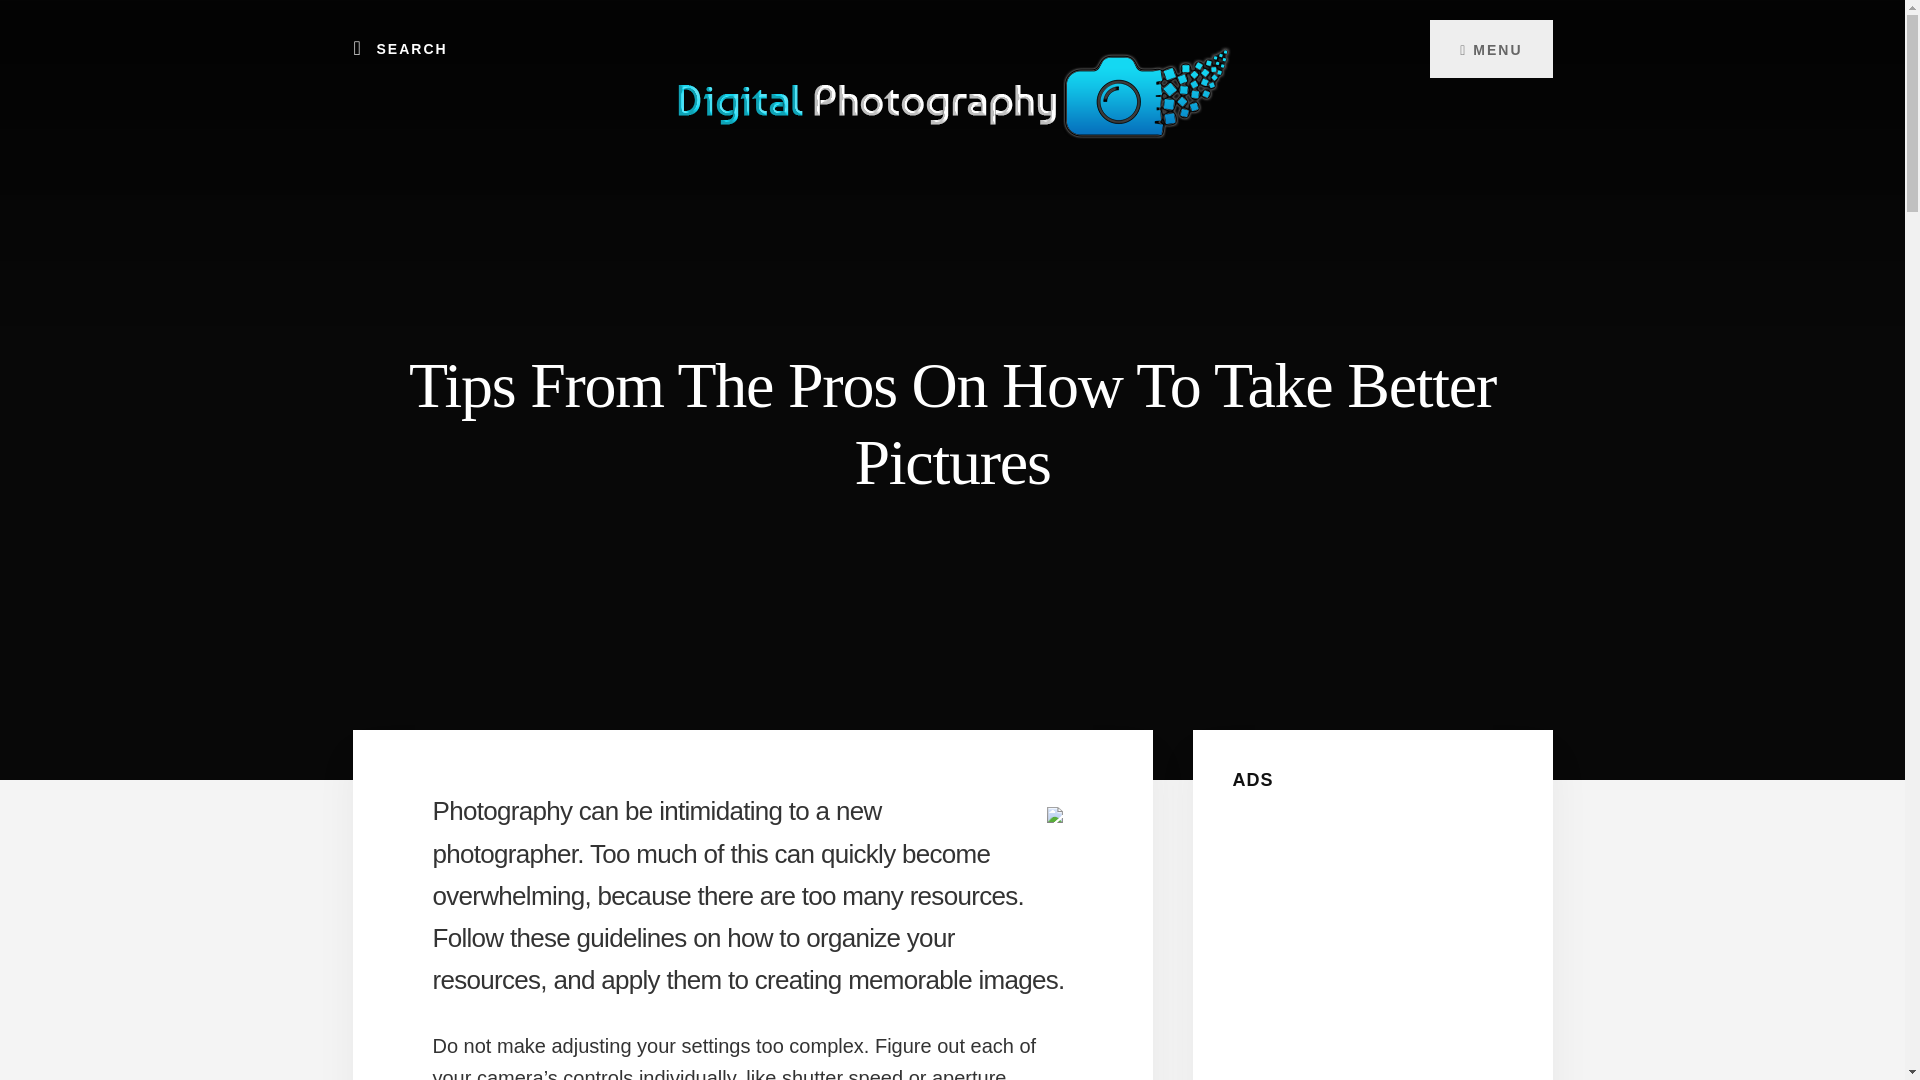  Describe the element at coordinates (1490, 48) in the screenshot. I see `MENU` at that location.